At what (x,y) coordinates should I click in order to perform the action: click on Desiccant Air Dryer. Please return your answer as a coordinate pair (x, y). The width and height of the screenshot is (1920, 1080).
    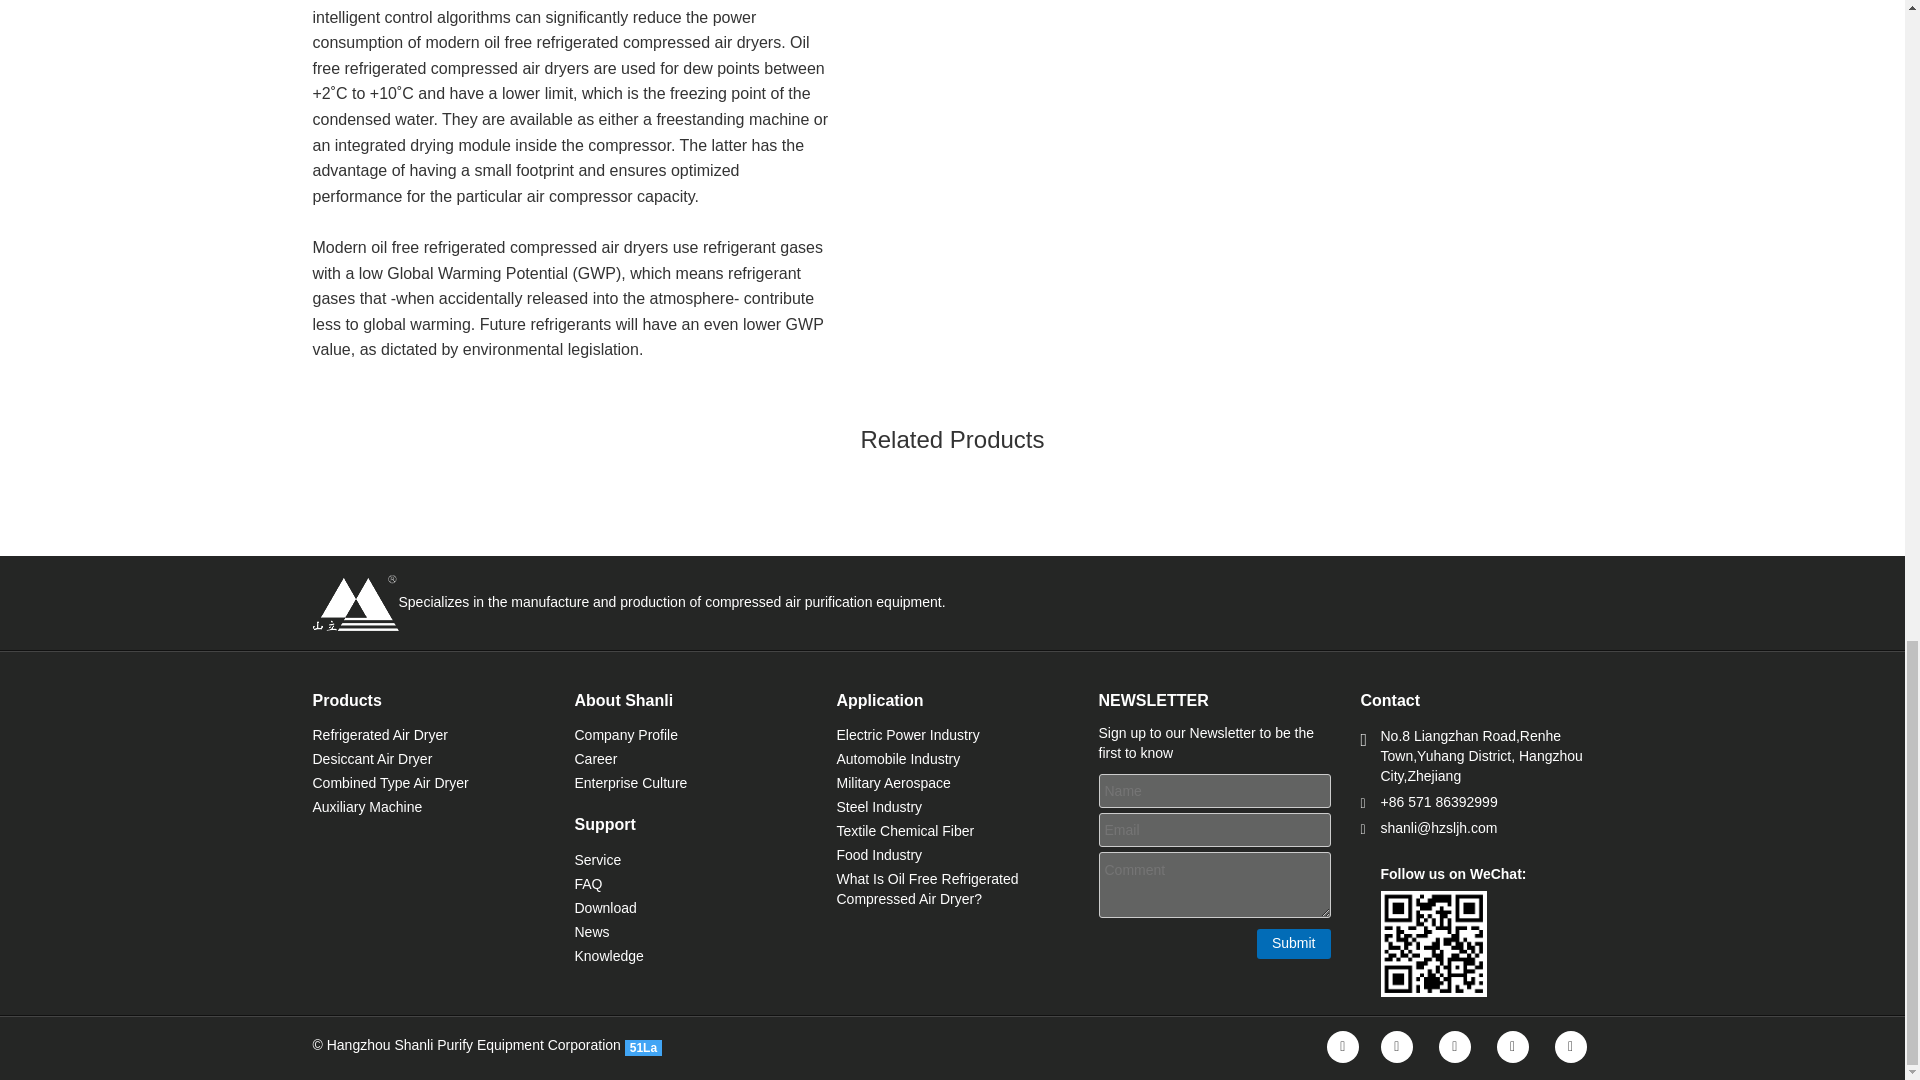
    Looking at the image, I should click on (372, 758).